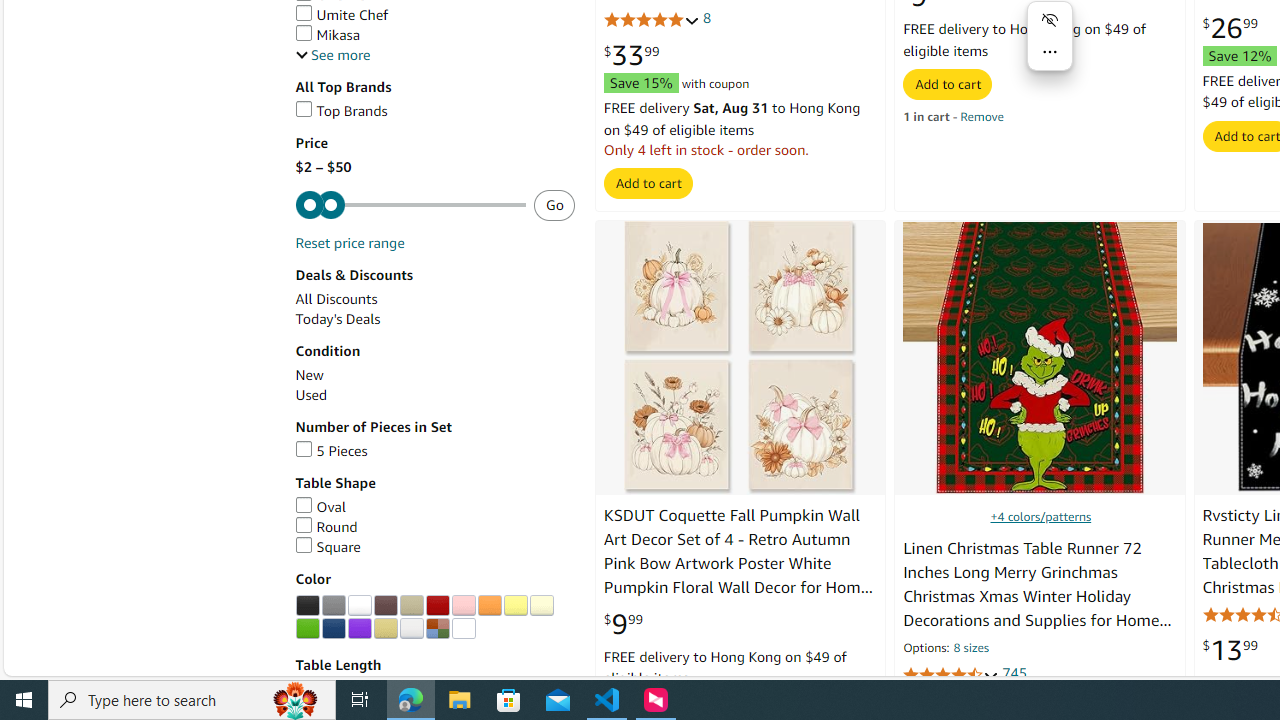  Describe the element at coordinates (463, 628) in the screenshot. I see `AutomationID: p_n_feature_twenty_browse-bin/3254114011` at that location.